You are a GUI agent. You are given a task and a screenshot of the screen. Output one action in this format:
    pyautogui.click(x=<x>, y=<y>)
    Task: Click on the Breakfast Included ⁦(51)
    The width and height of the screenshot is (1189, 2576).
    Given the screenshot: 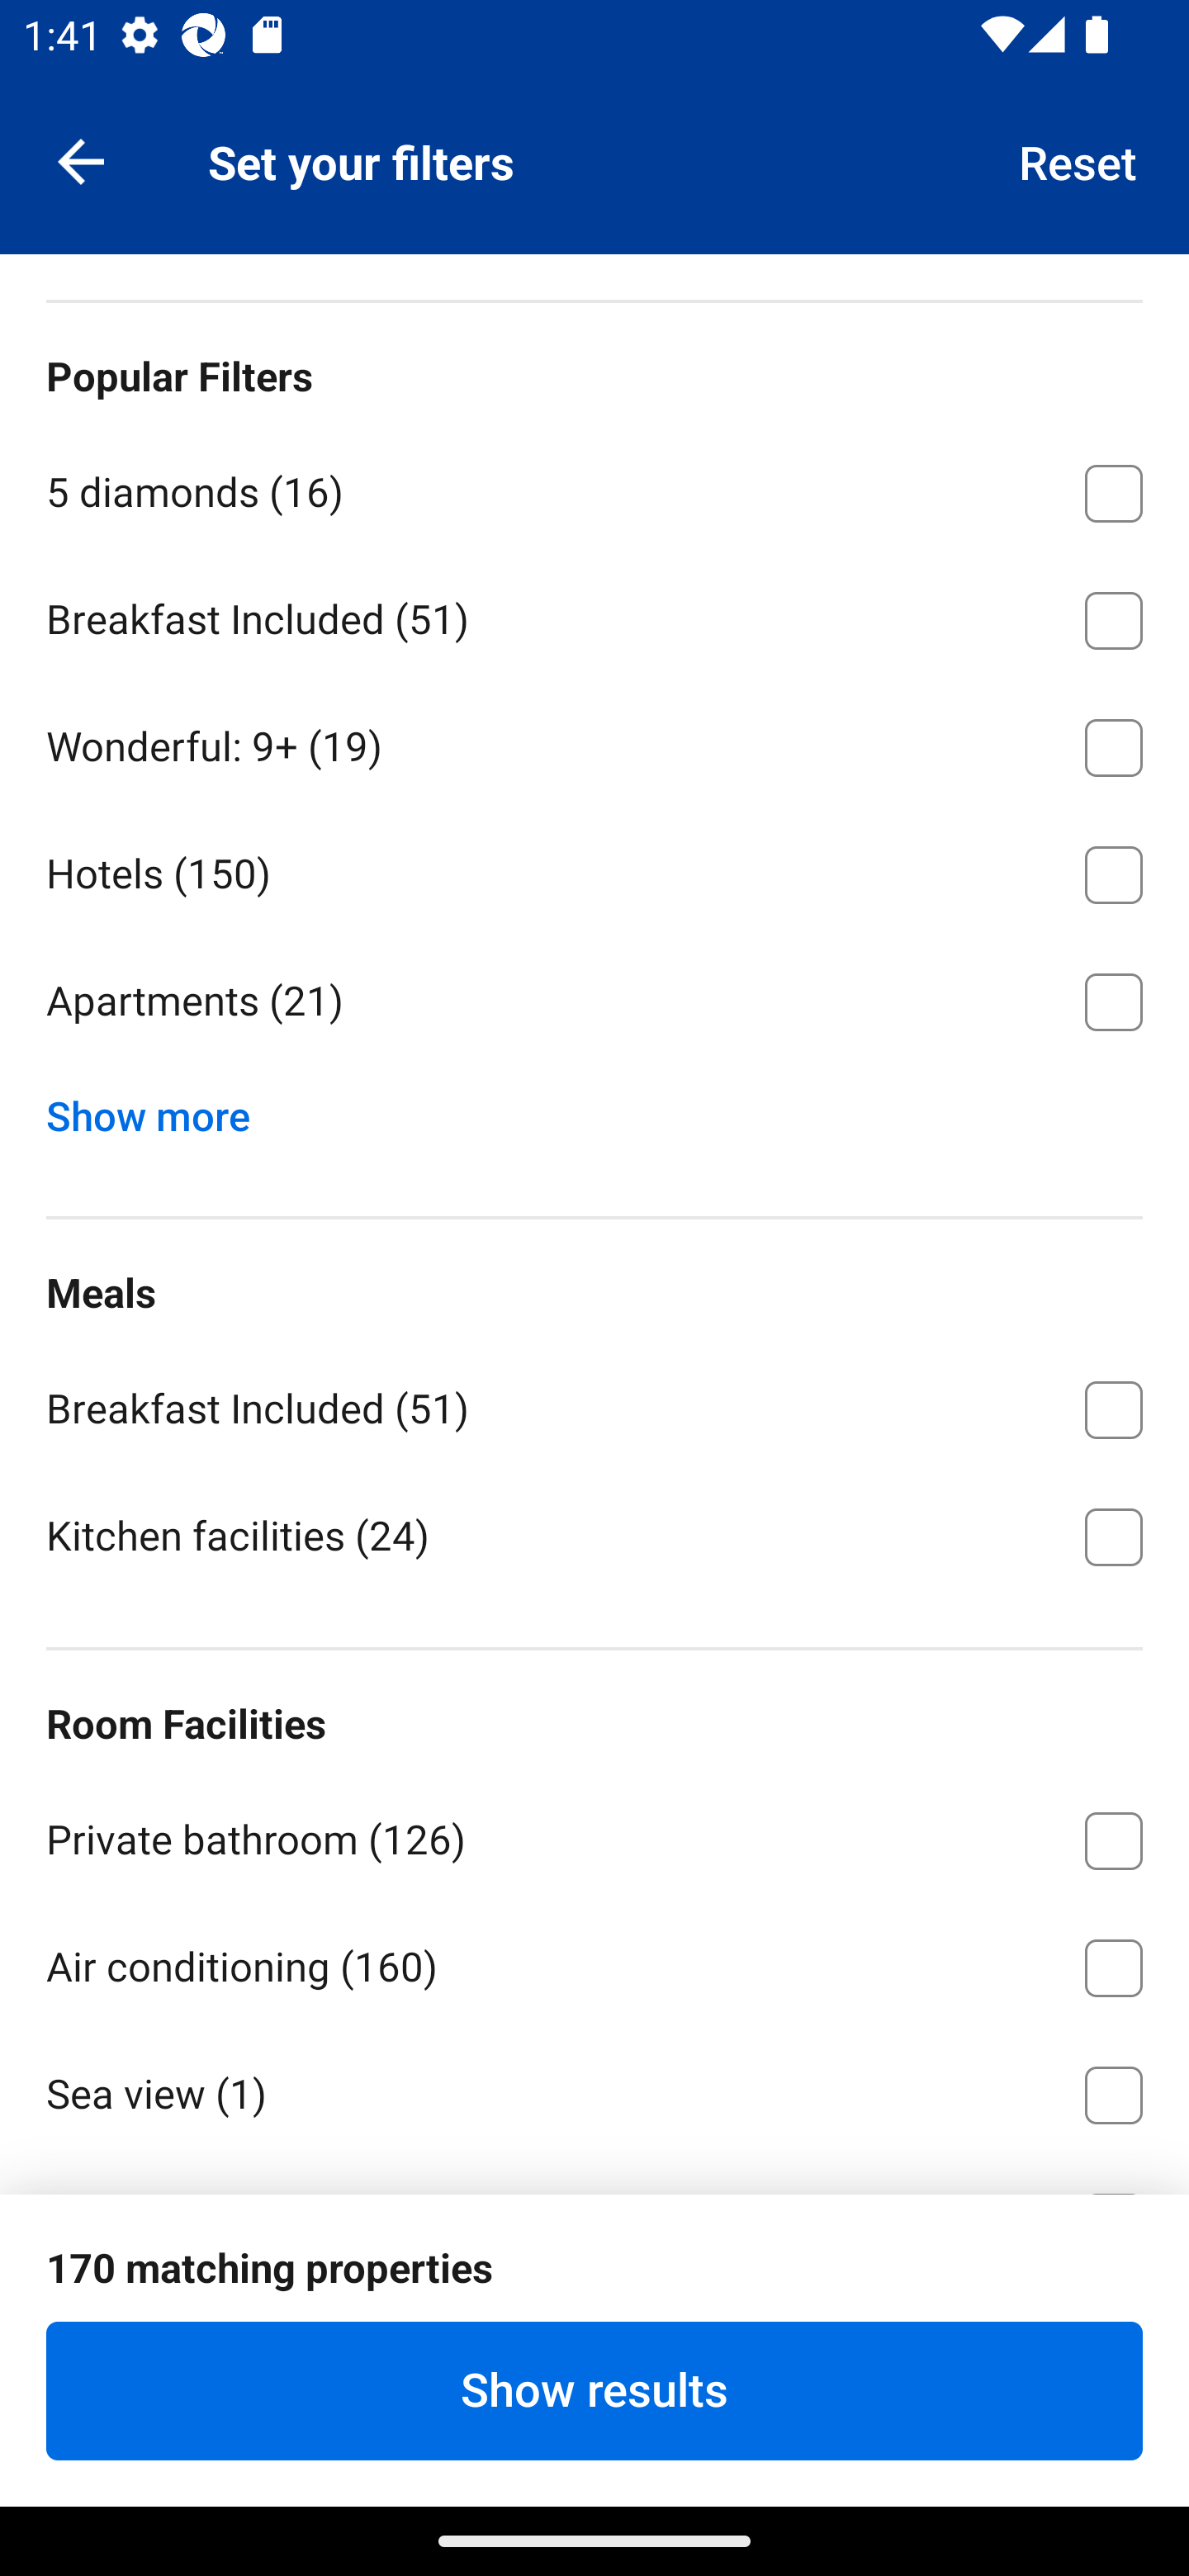 What is the action you would take?
    pyautogui.click(x=594, y=614)
    